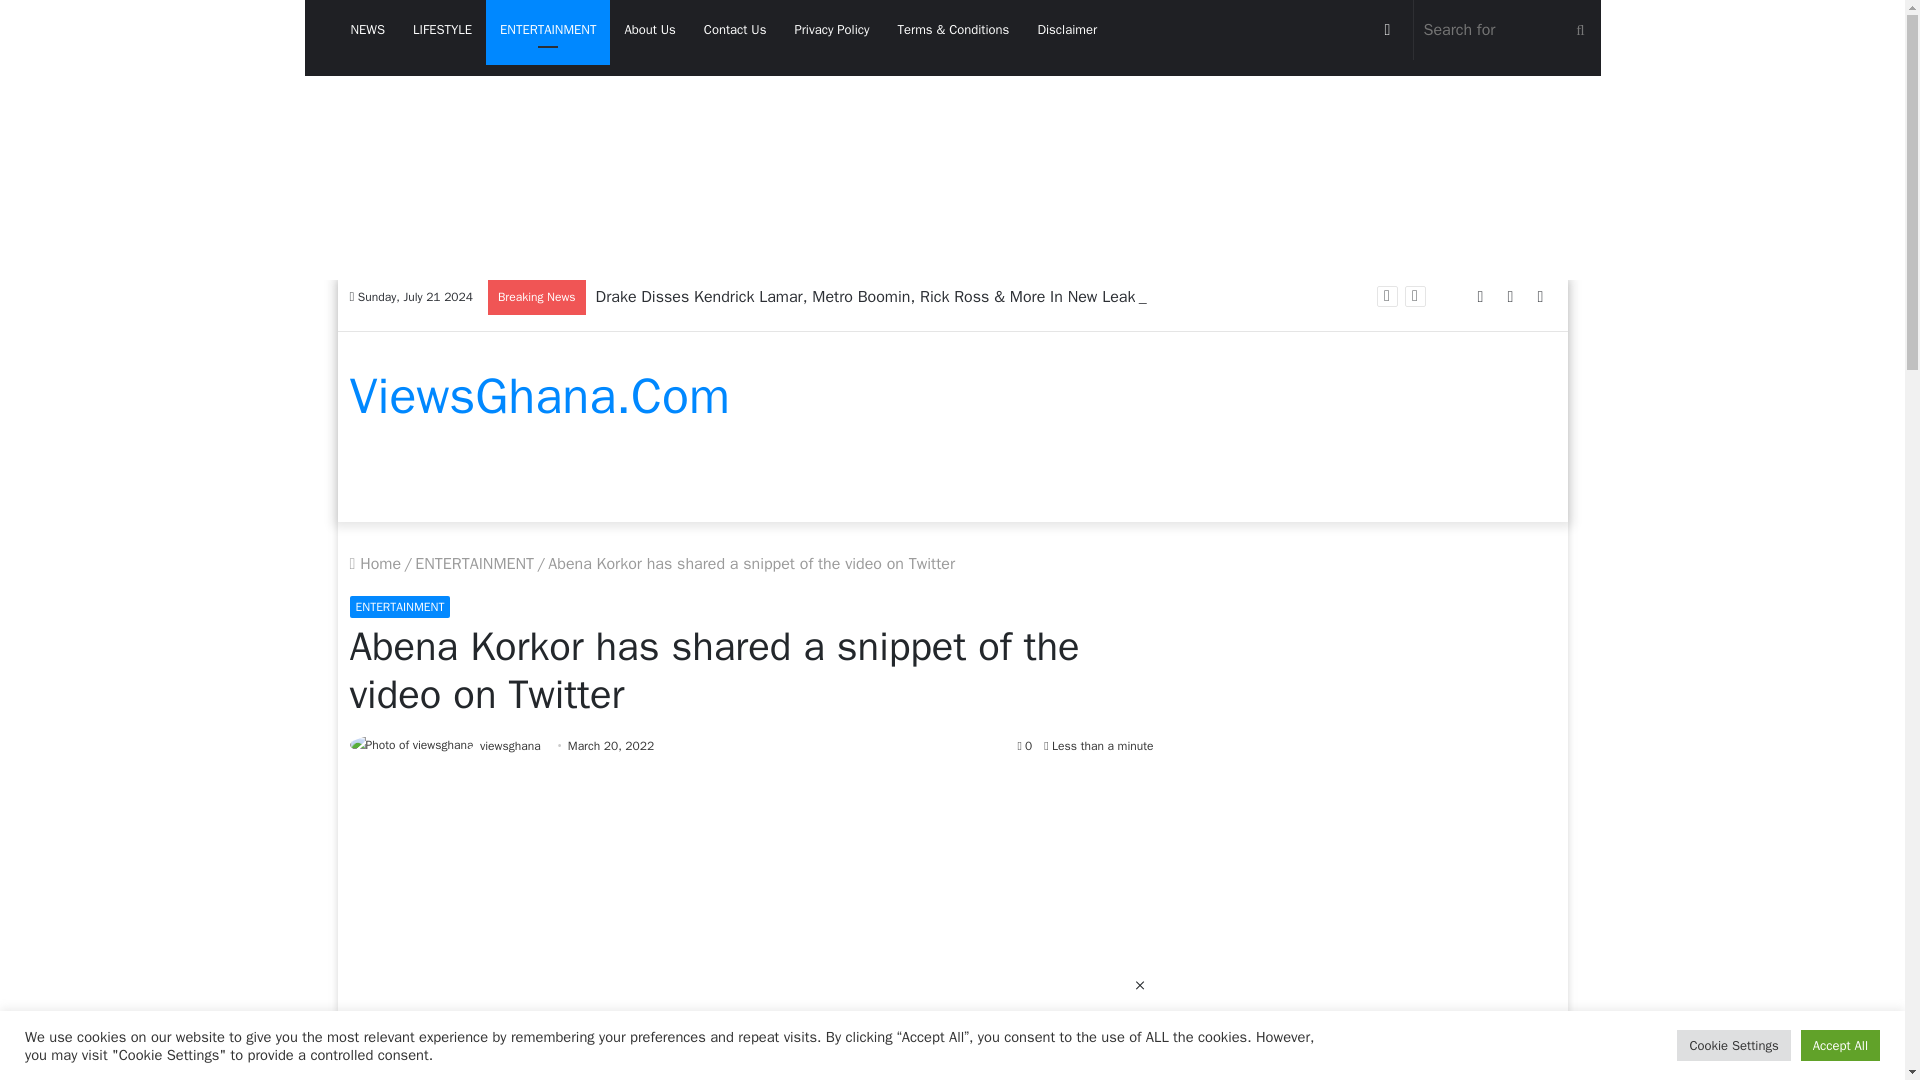  I want to click on ViewsGhana.Com, so click(539, 396).